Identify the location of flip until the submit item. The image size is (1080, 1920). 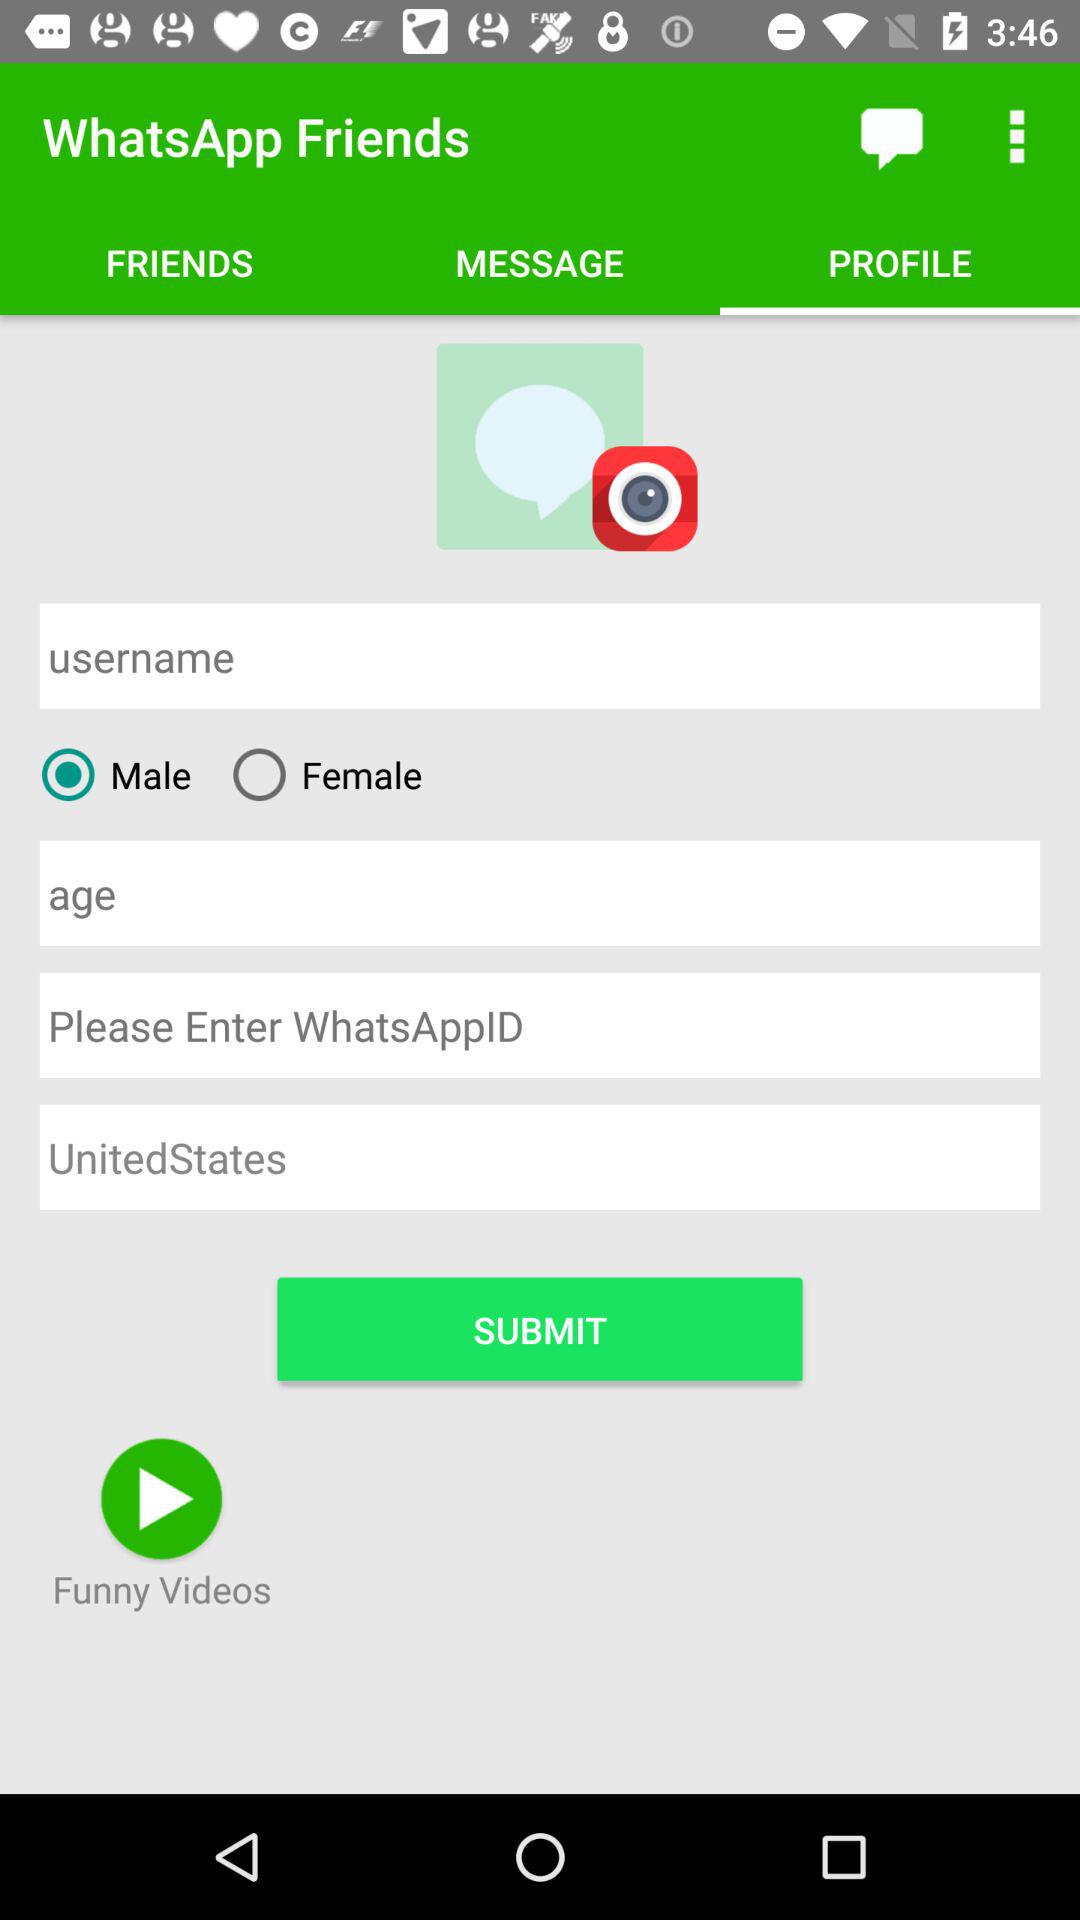
(540, 1328).